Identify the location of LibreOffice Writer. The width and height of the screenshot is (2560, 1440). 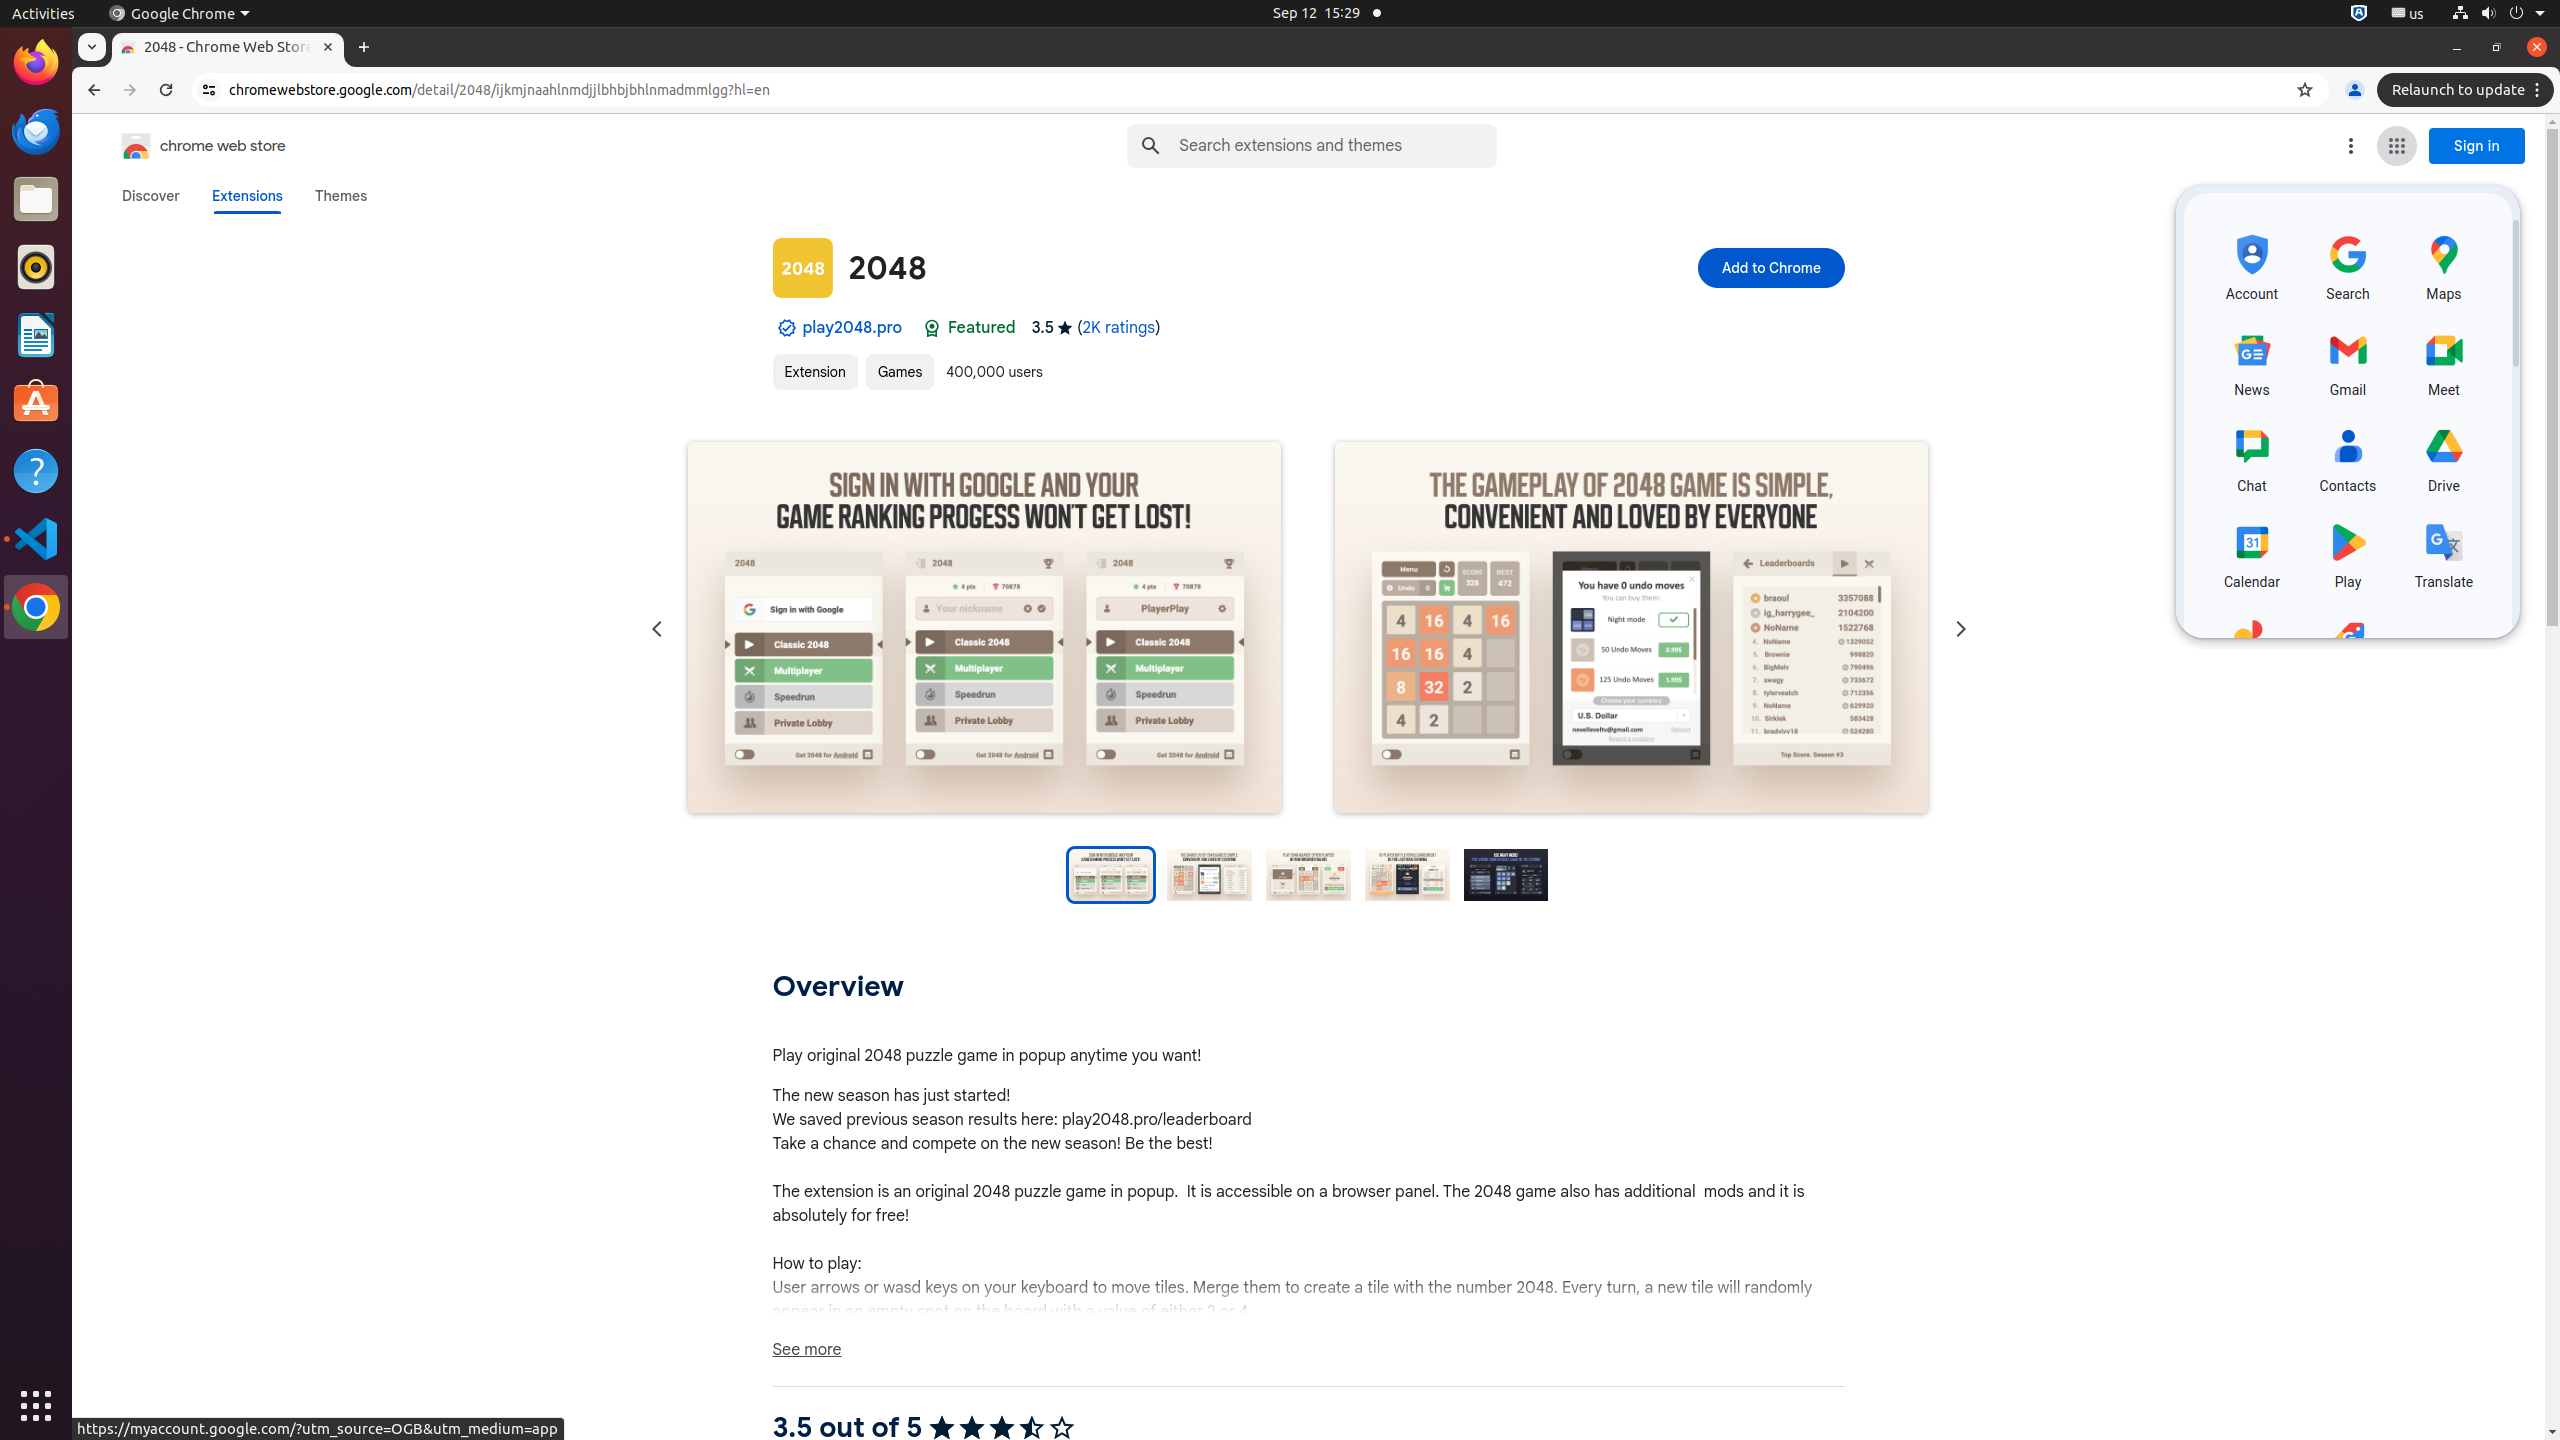
(36, 334).